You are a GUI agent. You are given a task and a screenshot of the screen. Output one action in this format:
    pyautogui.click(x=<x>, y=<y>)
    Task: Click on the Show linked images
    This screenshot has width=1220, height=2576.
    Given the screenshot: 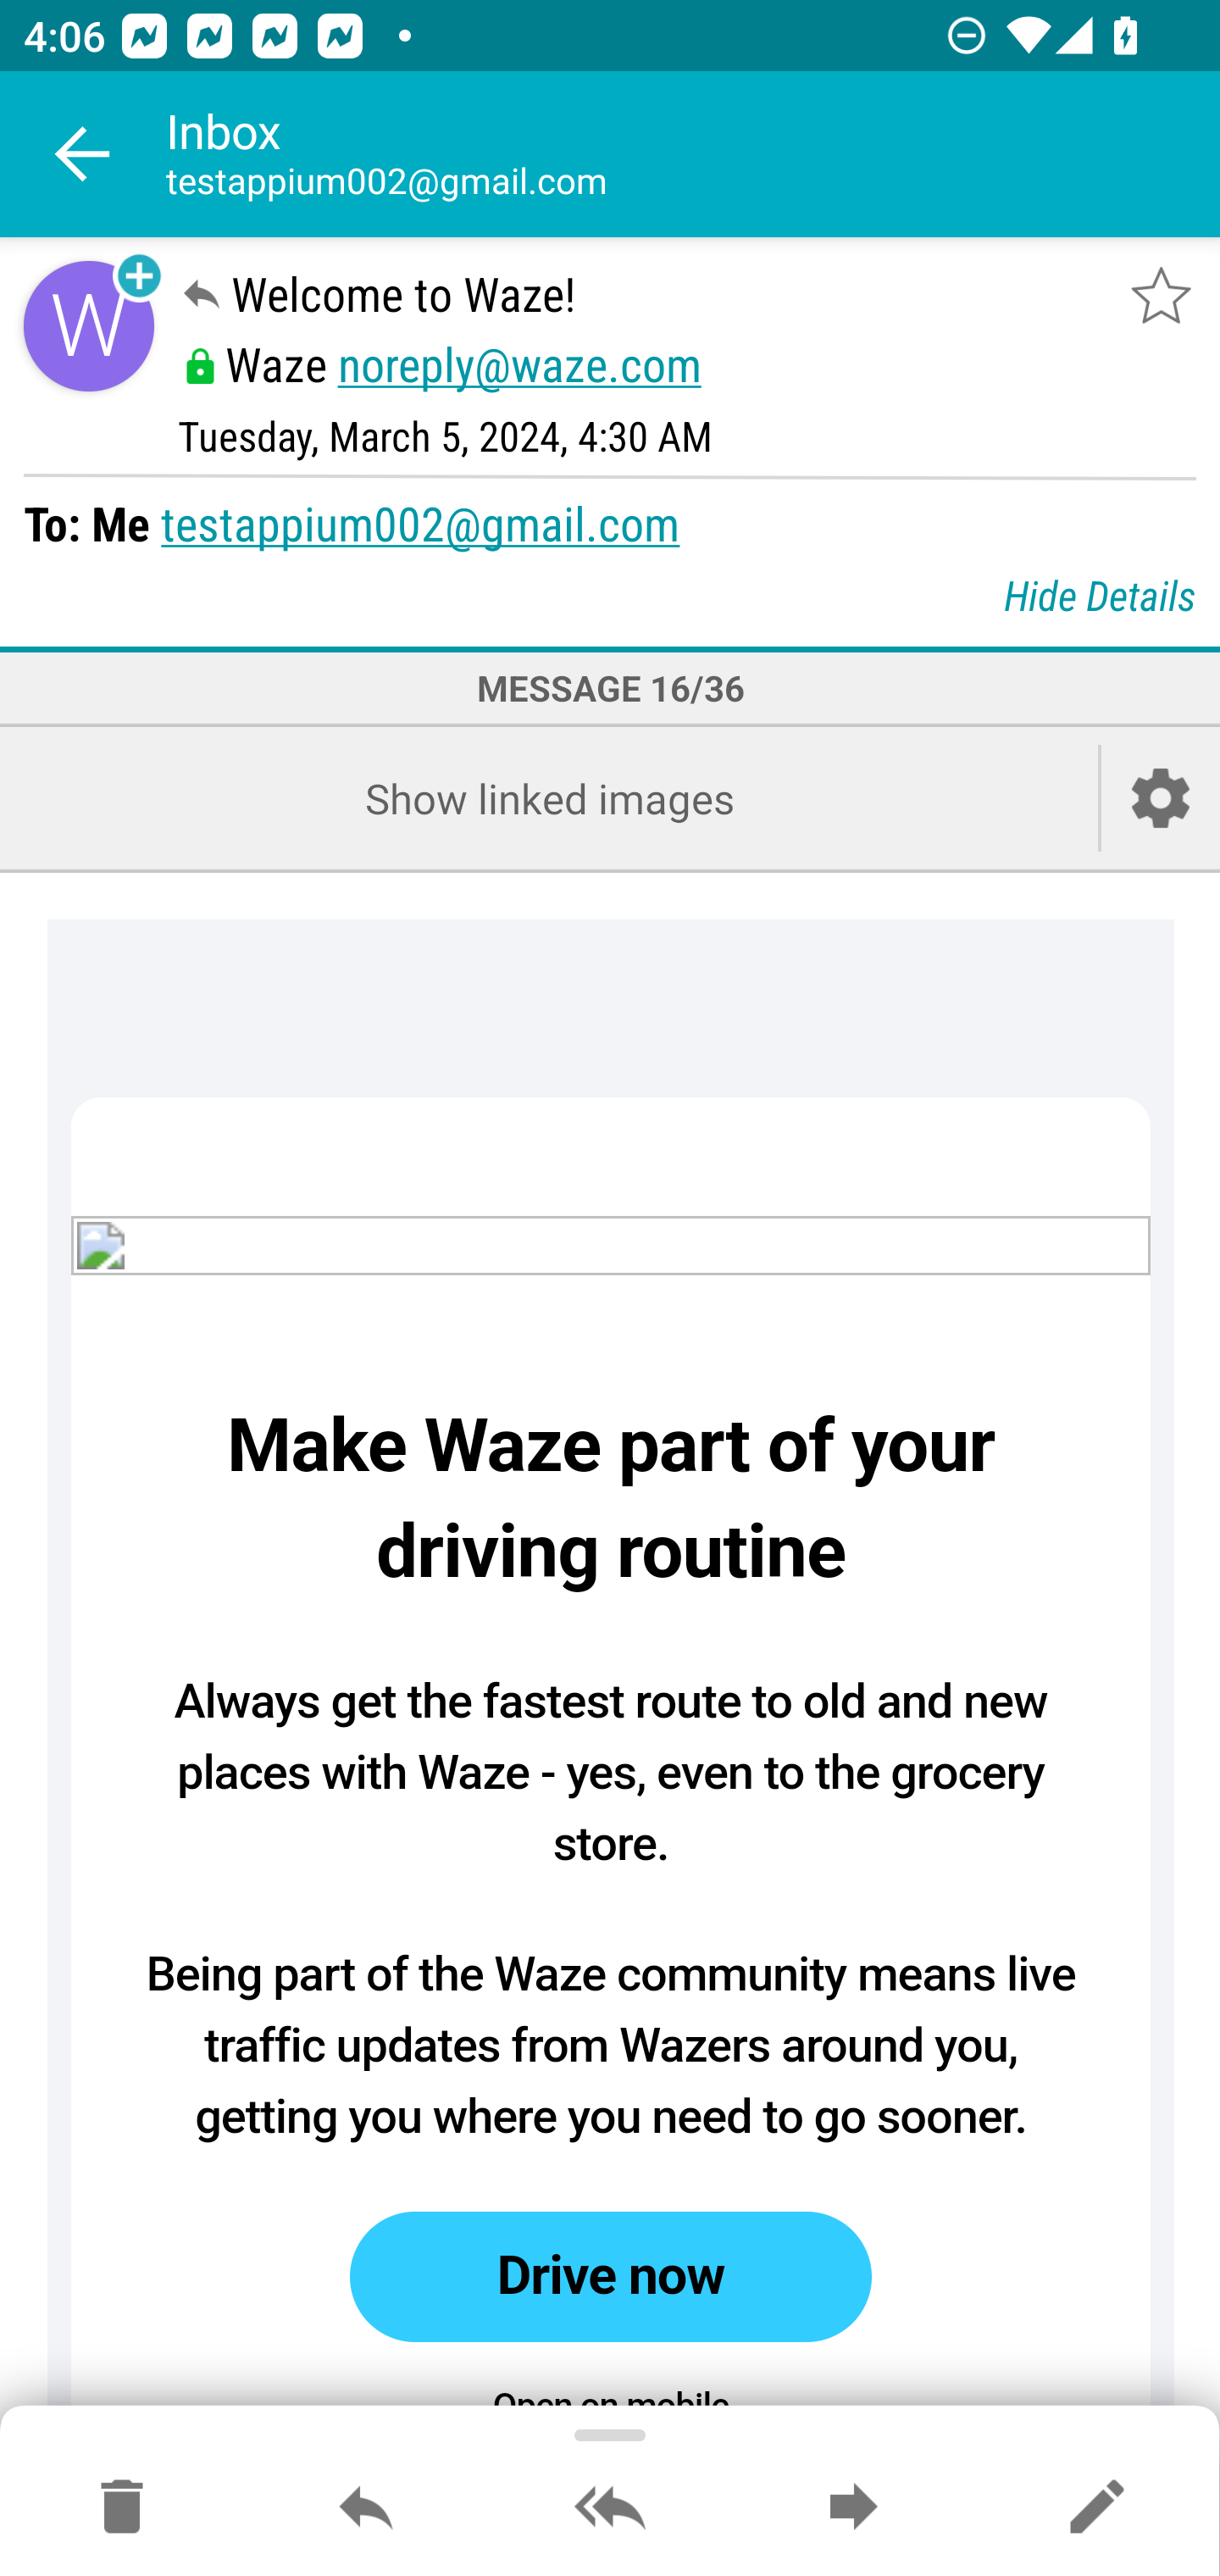 What is the action you would take?
    pyautogui.click(x=549, y=798)
    